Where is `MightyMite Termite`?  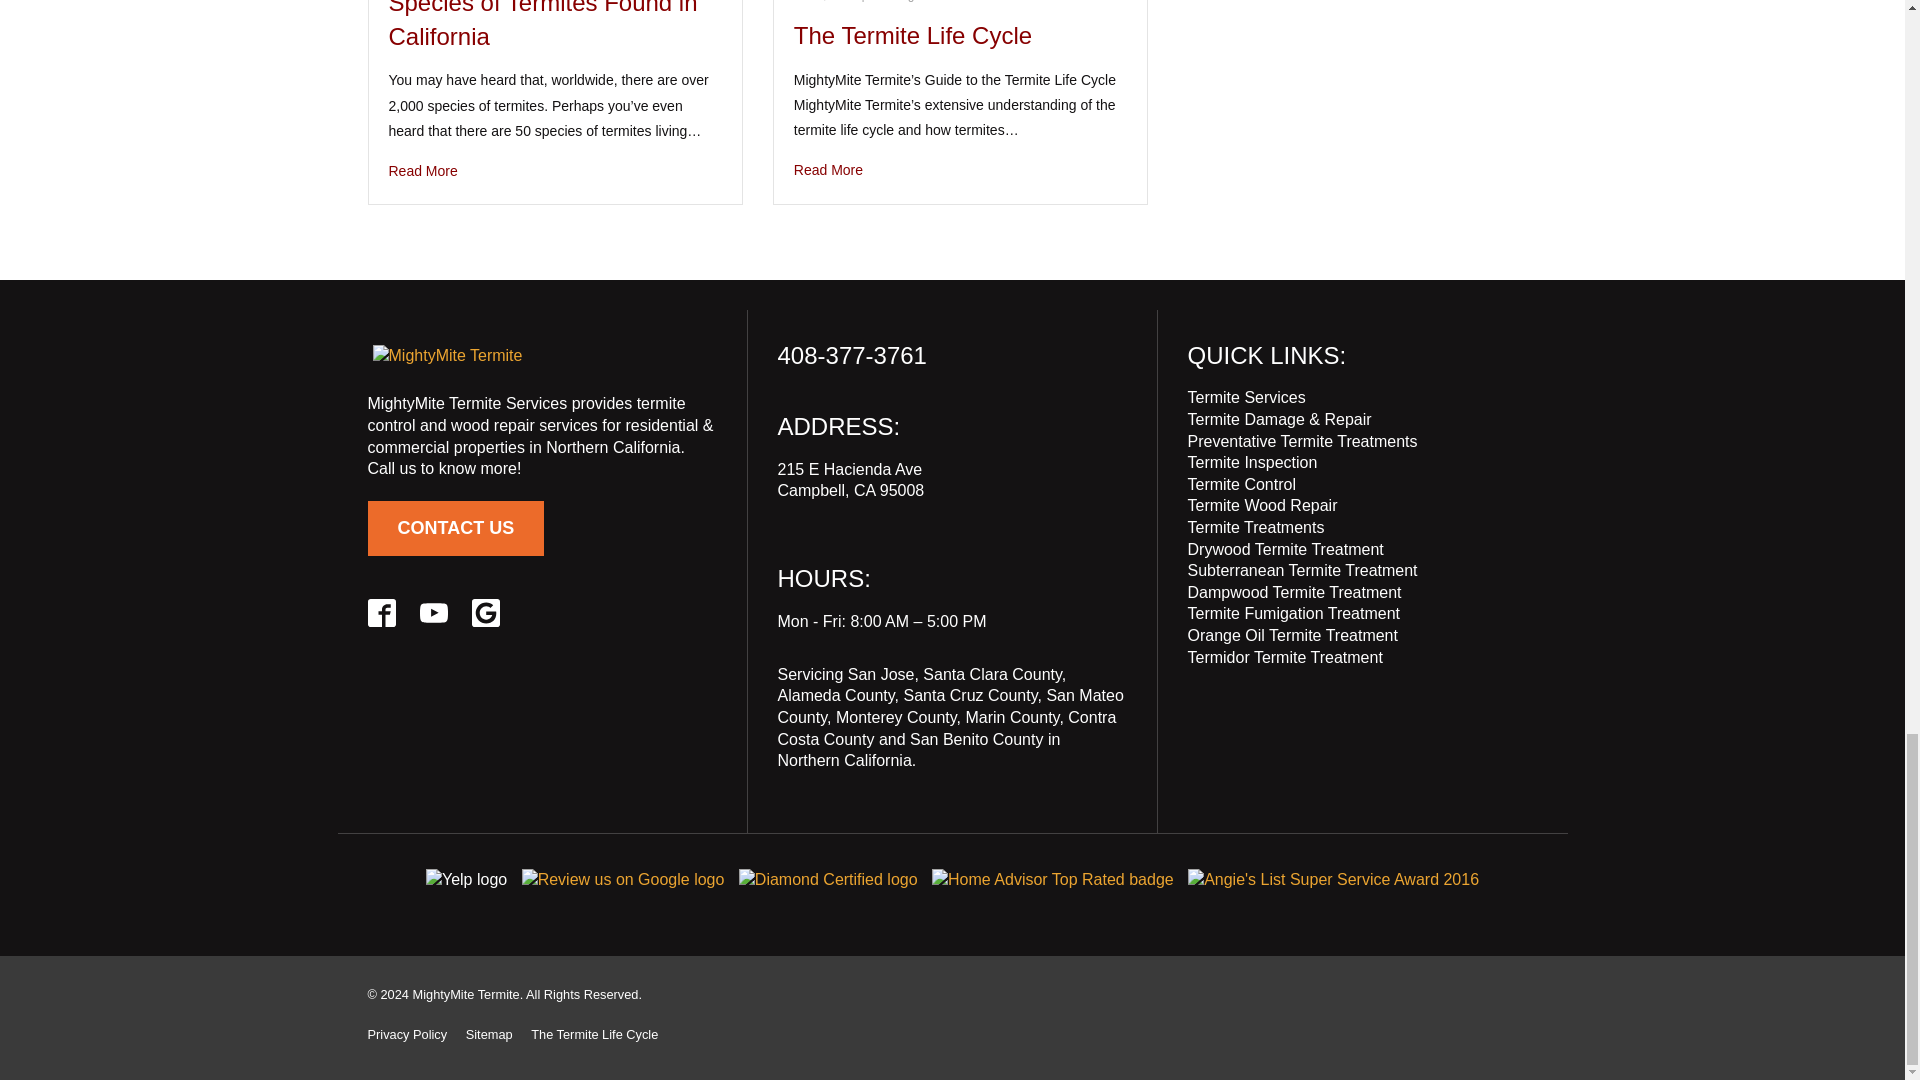 MightyMite Termite is located at coordinates (447, 356).